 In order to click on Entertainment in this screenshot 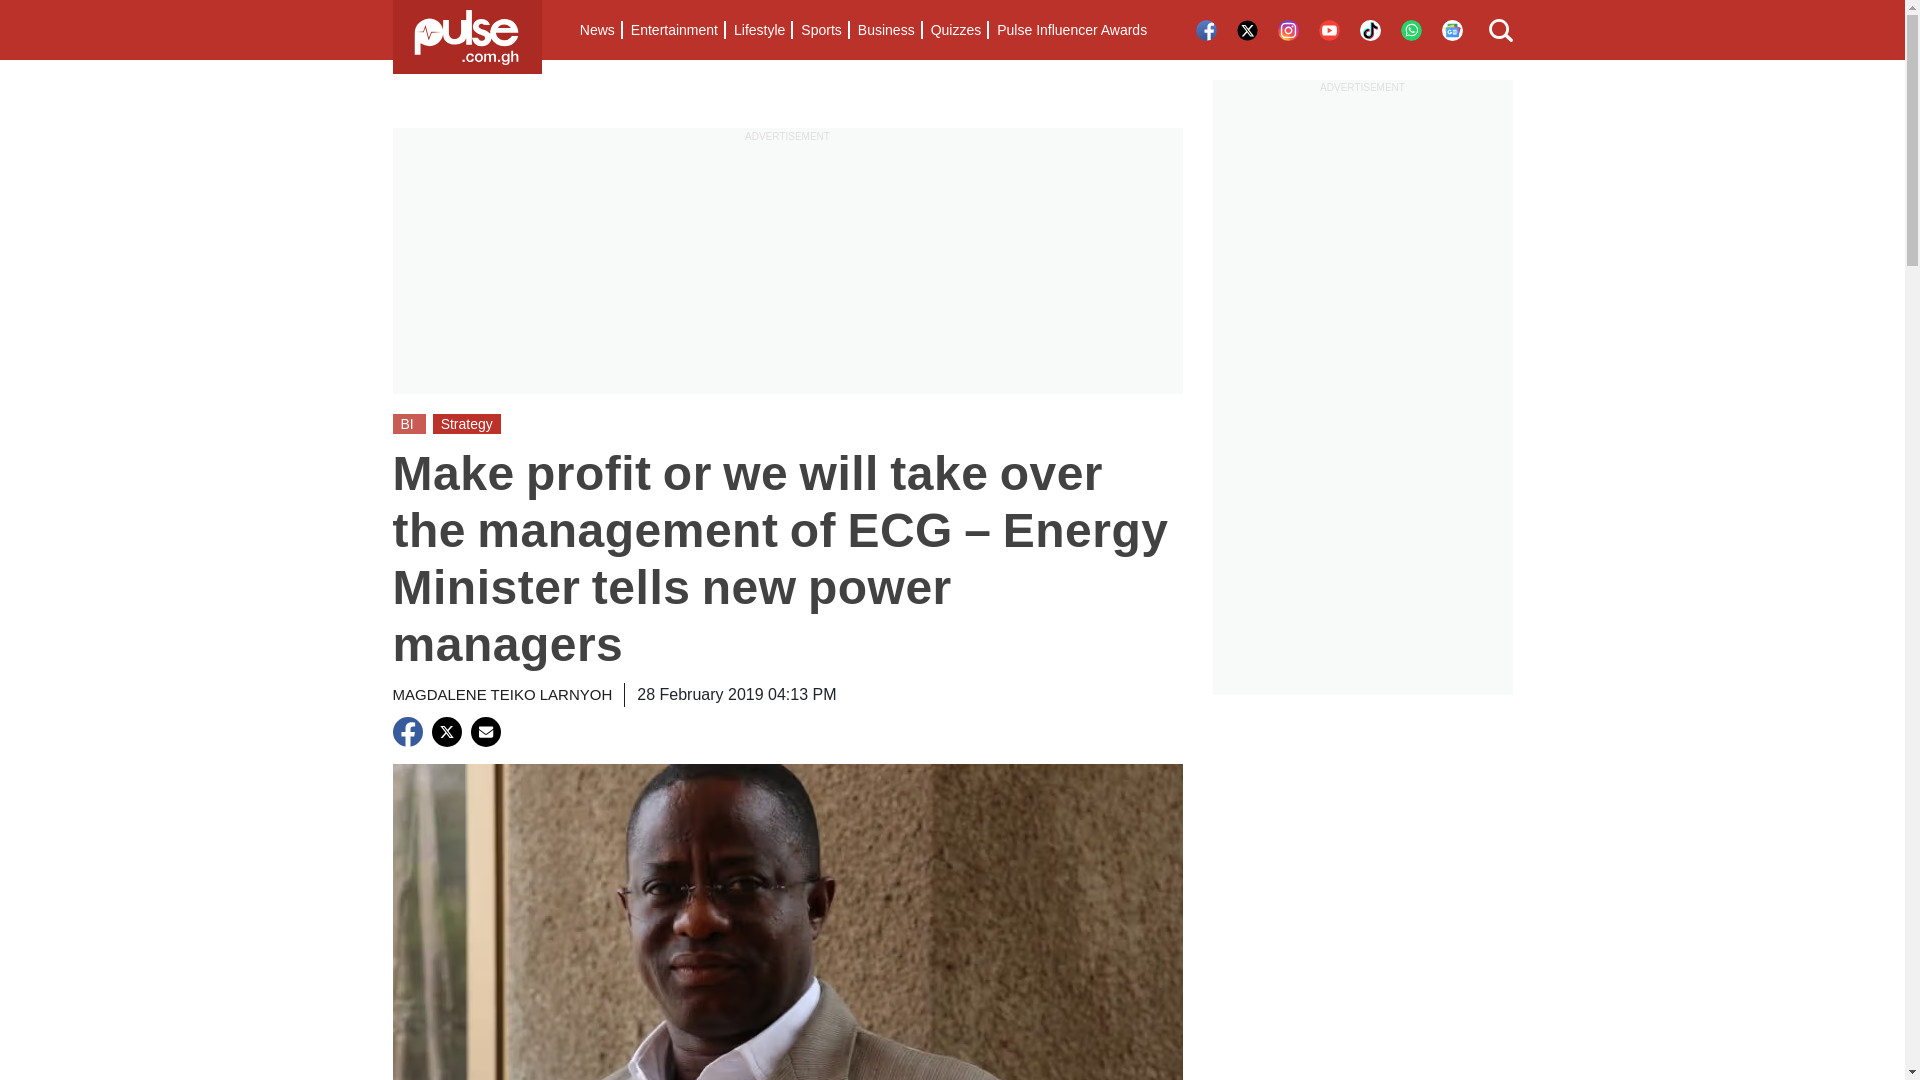, I will do `click(674, 30)`.